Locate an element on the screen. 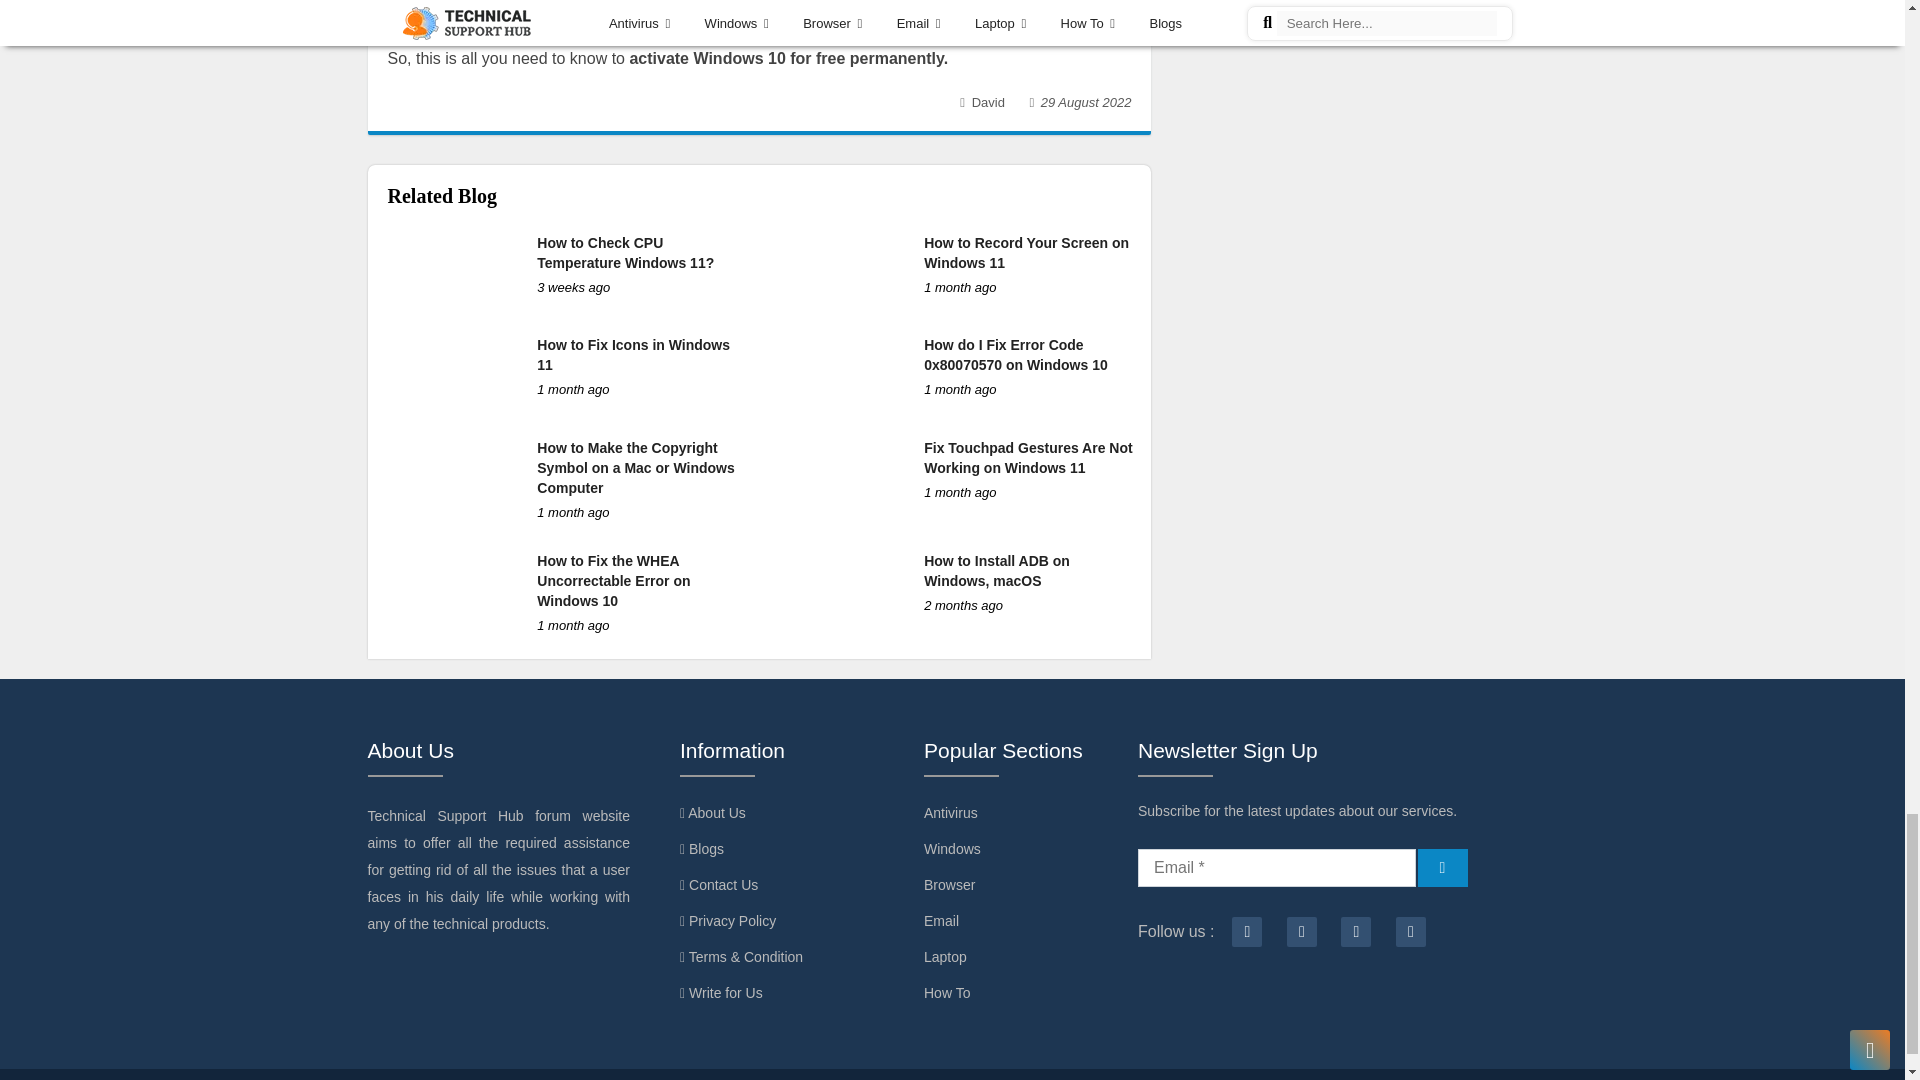  How to Install ADB on Windows, macOS is located at coordinates (996, 570).